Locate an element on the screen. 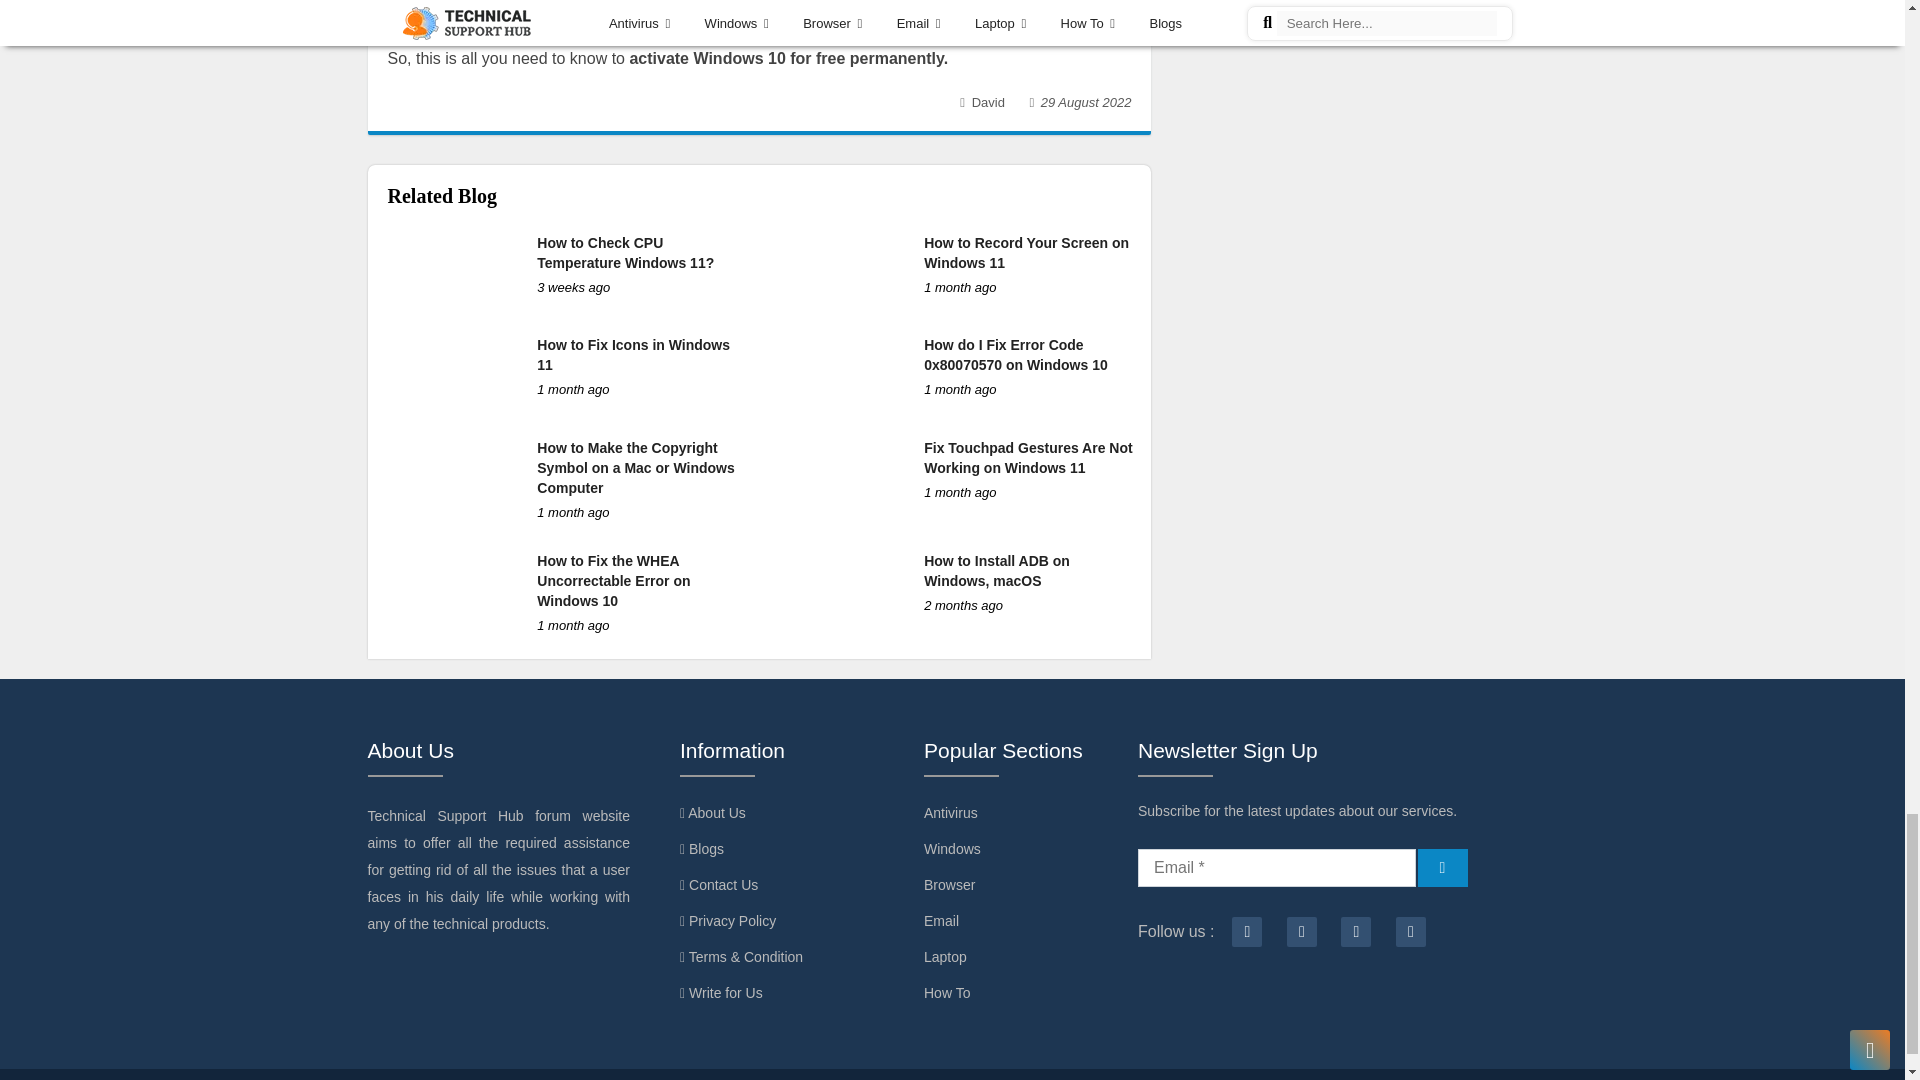  How to Install ADB on Windows, macOS is located at coordinates (996, 570).